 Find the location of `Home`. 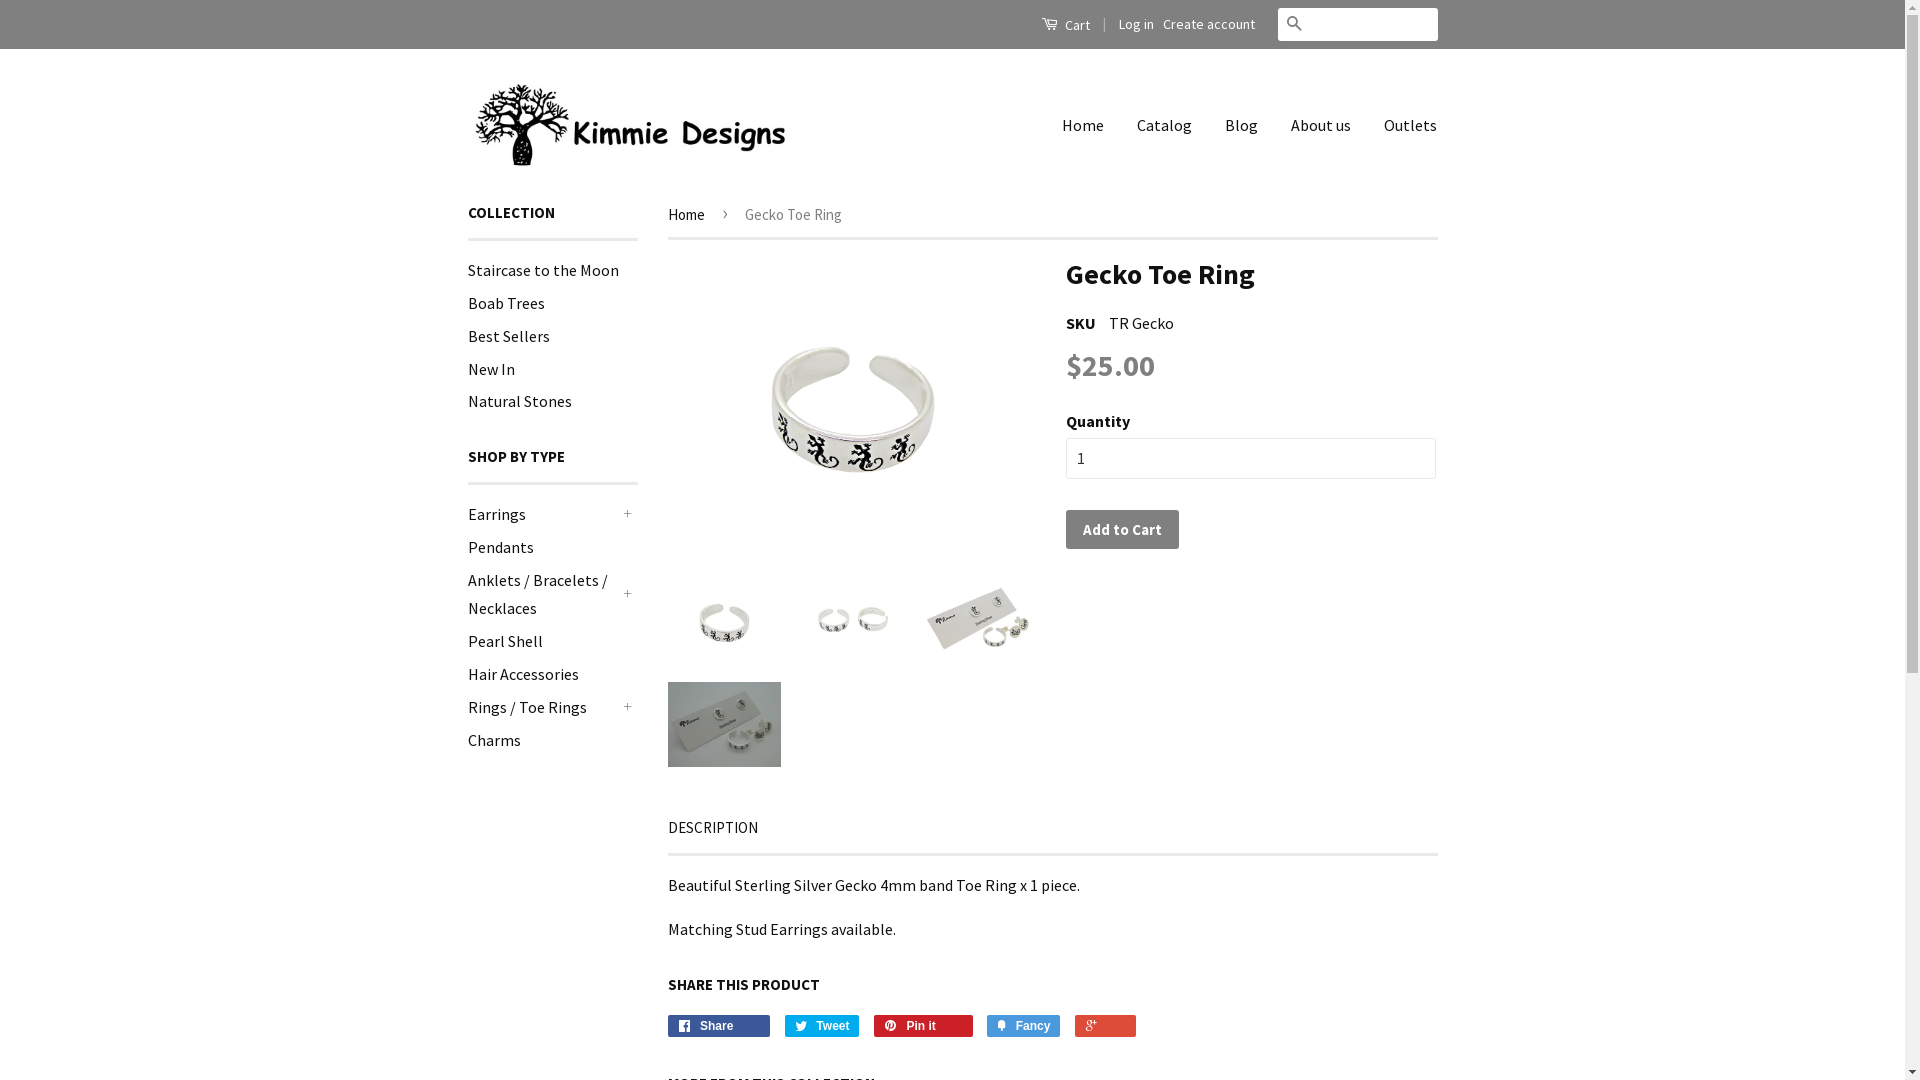

Home is located at coordinates (1090, 126).